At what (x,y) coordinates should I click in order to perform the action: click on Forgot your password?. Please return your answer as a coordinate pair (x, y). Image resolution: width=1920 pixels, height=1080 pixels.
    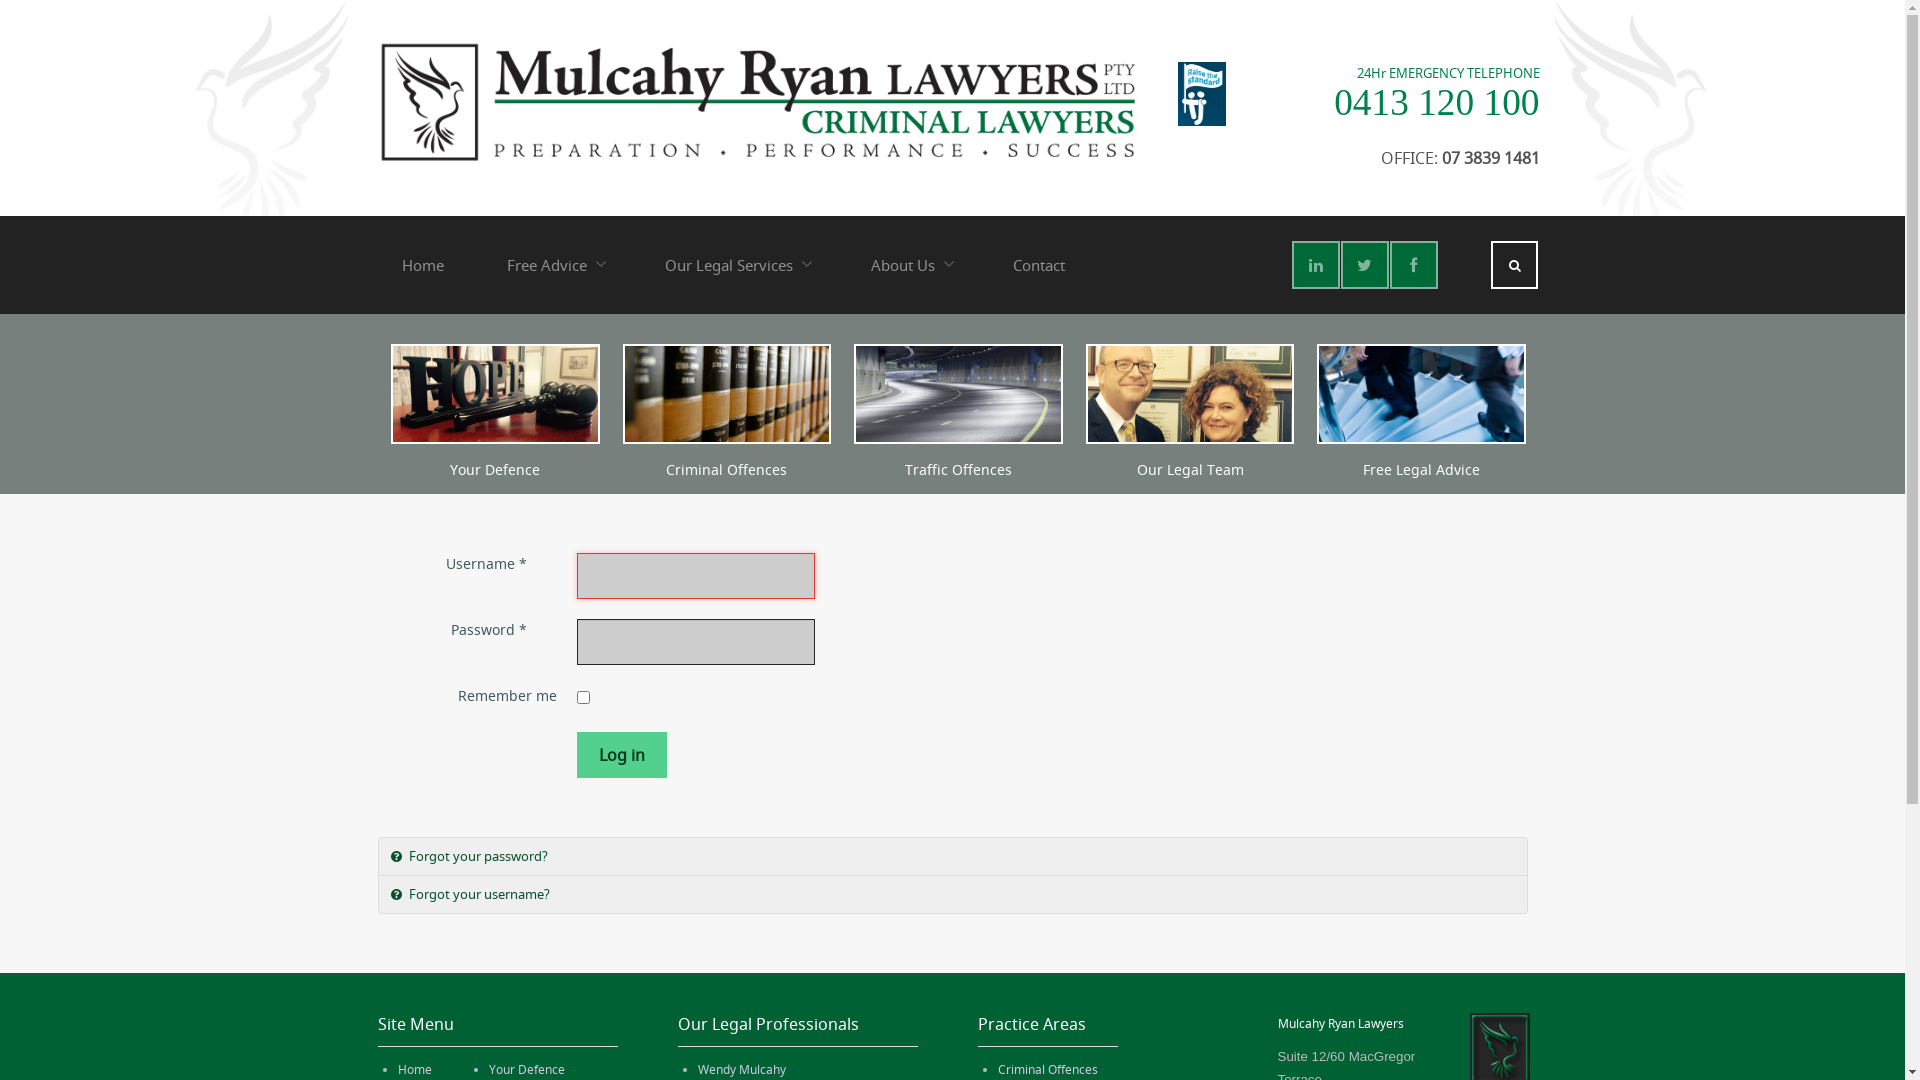
    Looking at the image, I should click on (953, 856).